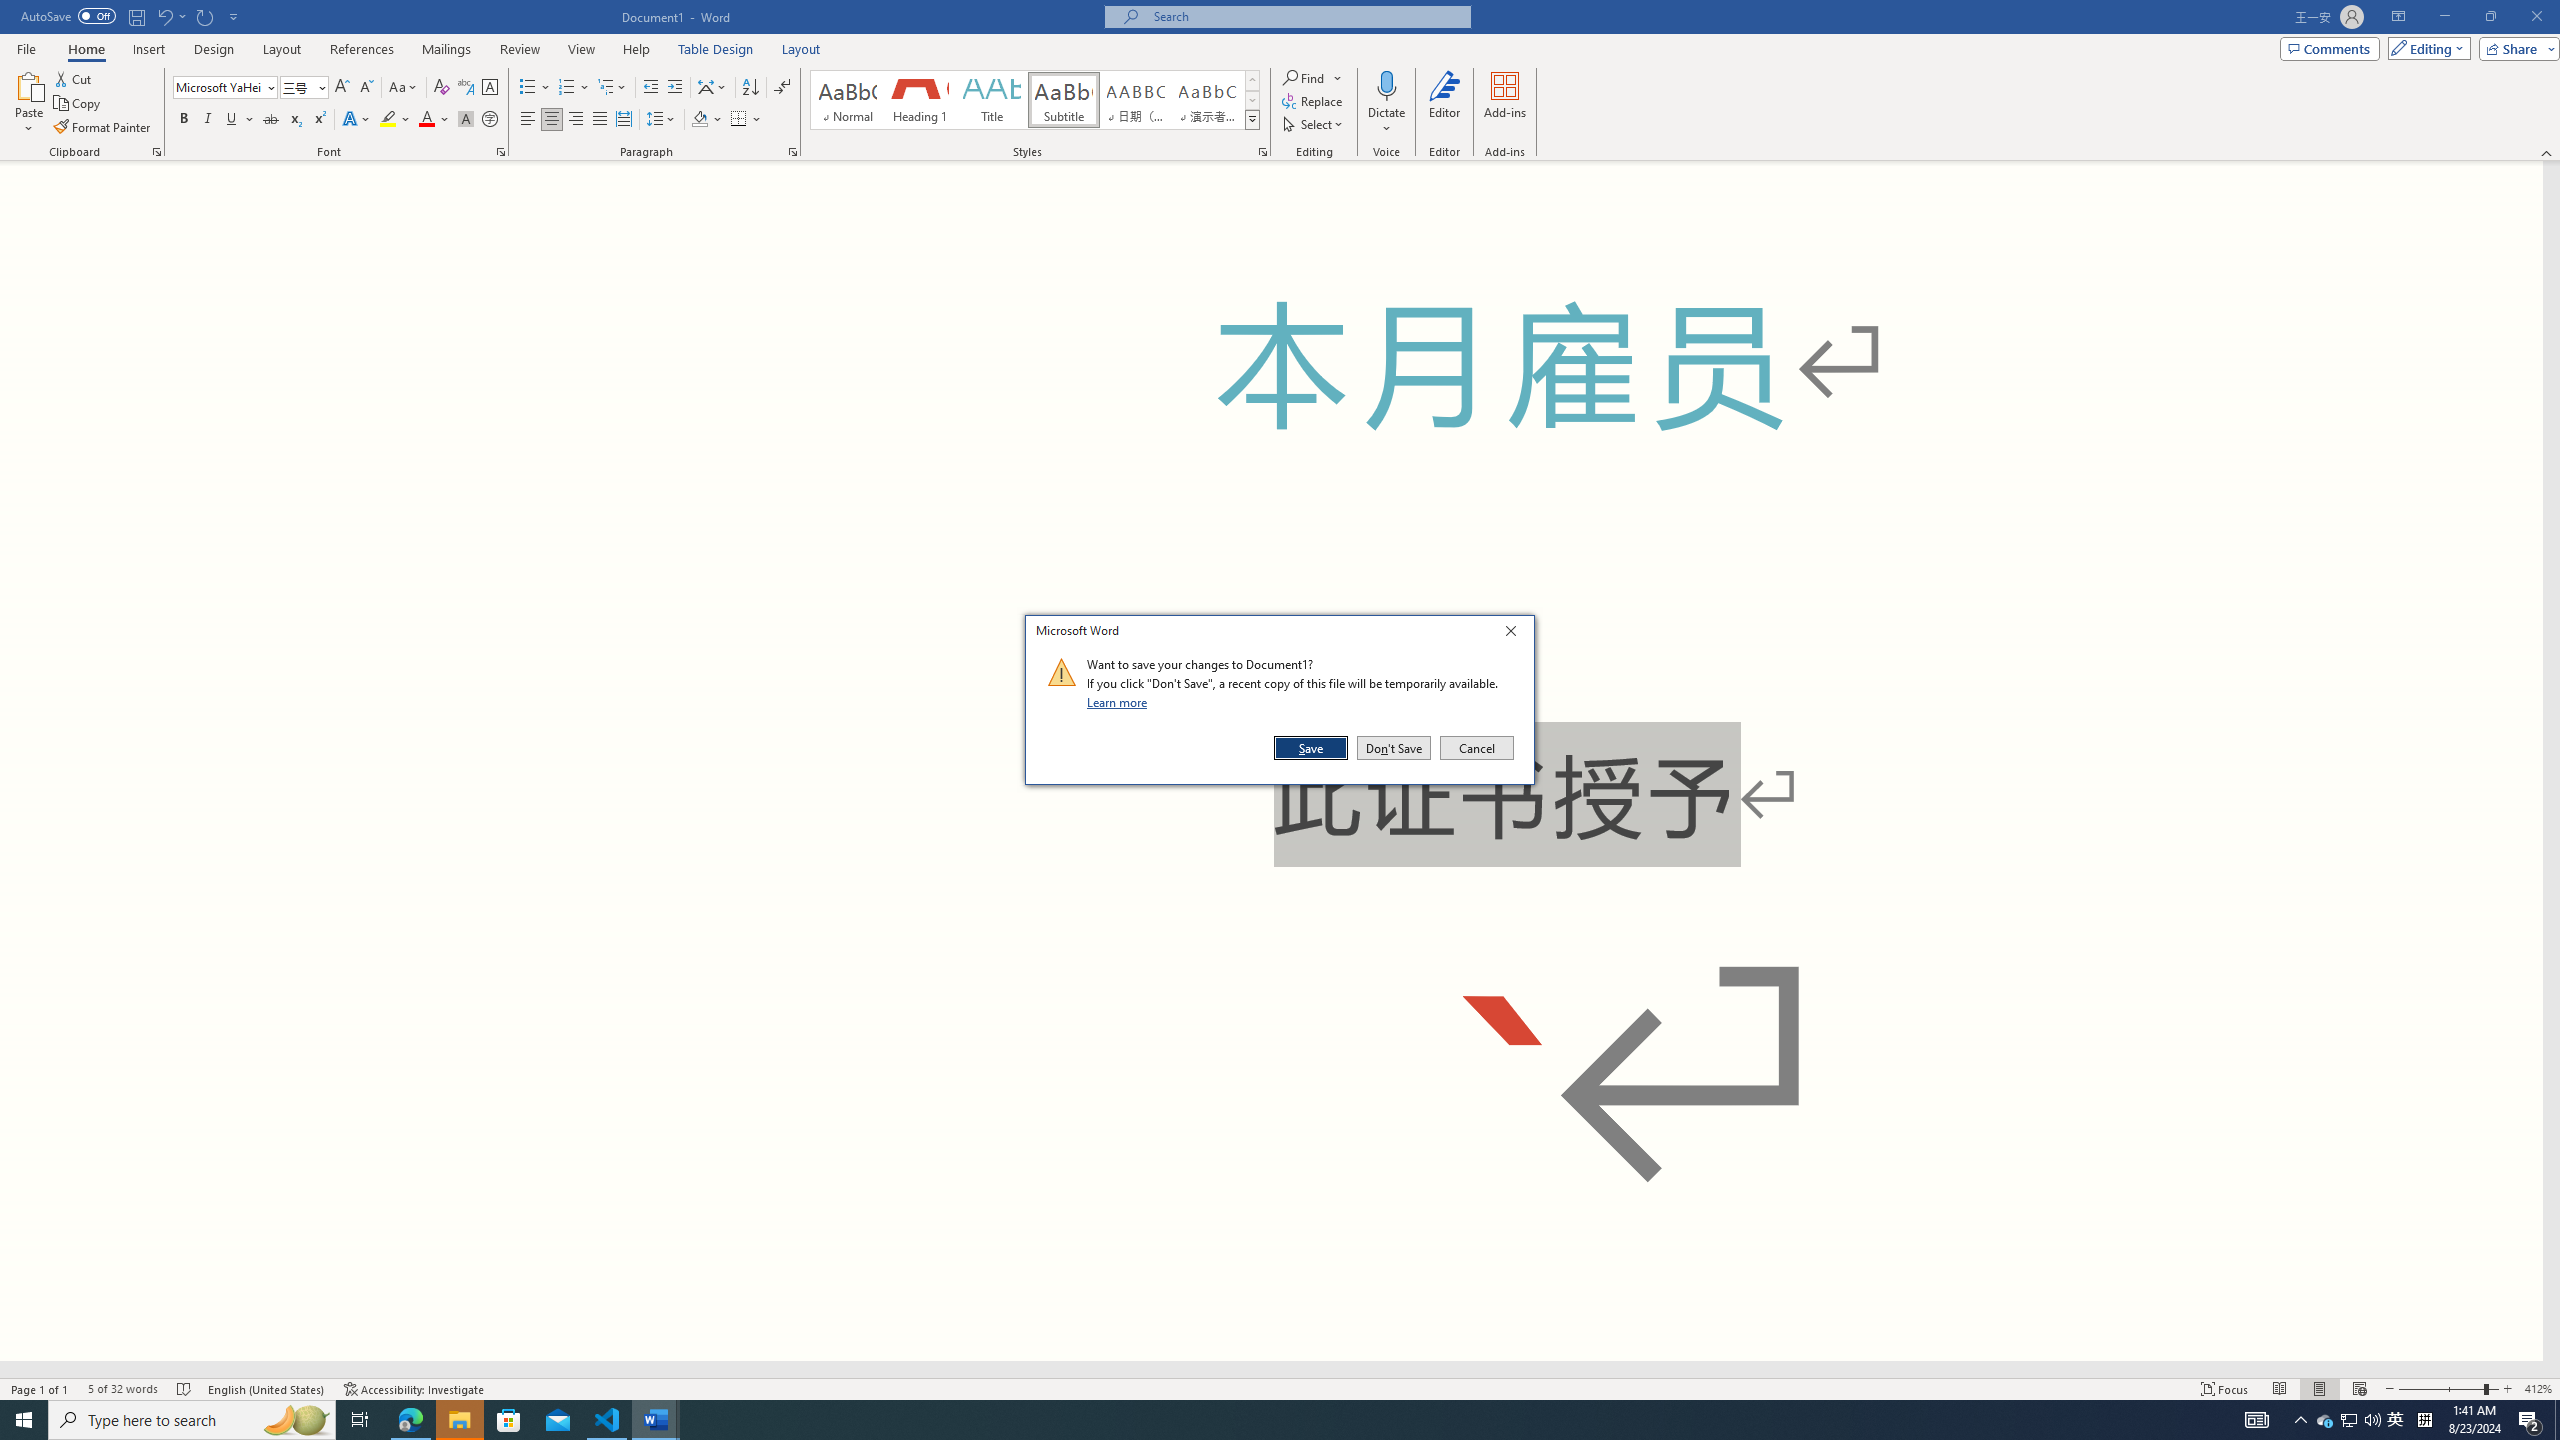 The height and width of the screenshot is (1440, 2560). What do you see at coordinates (342, 88) in the screenshot?
I see `Grow Font` at bounding box center [342, 88].